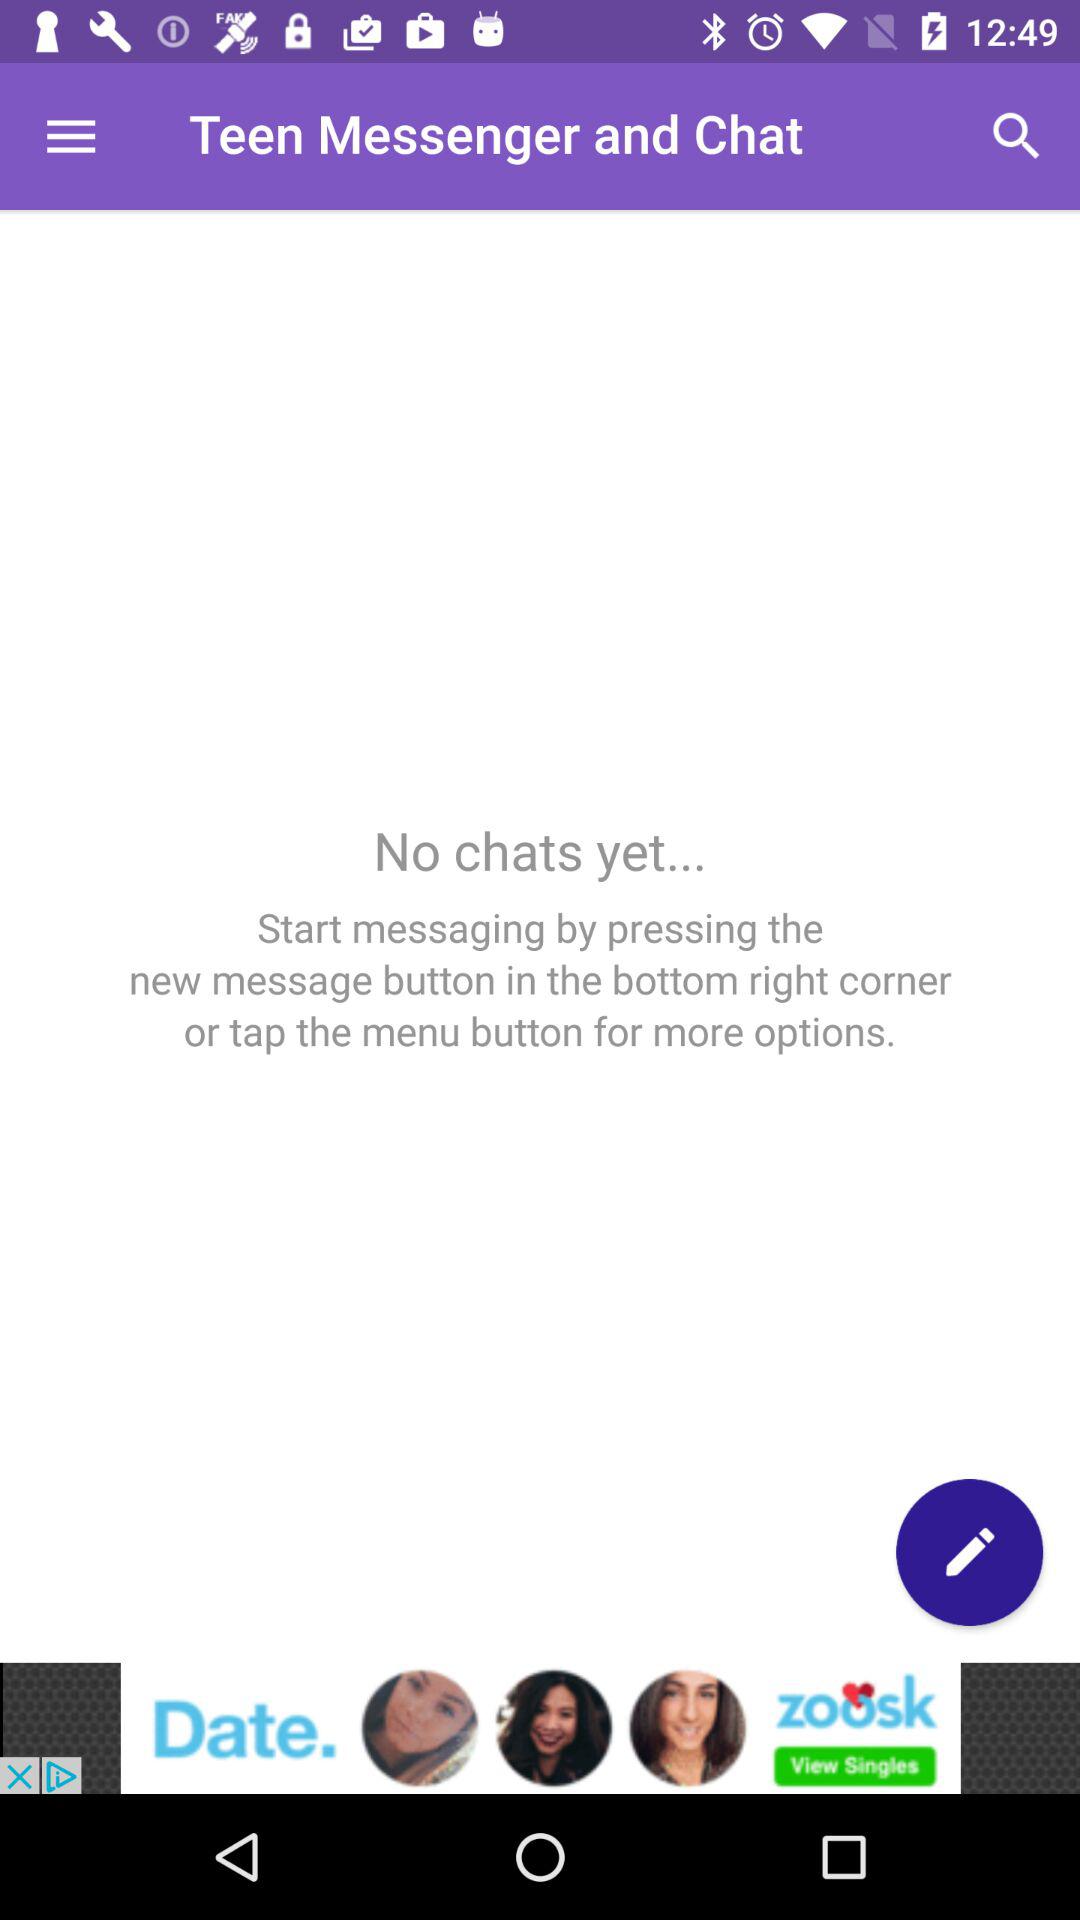  Describe the element at coordinates (70, 136) in the screenshot. I see `go to menu` at that location.